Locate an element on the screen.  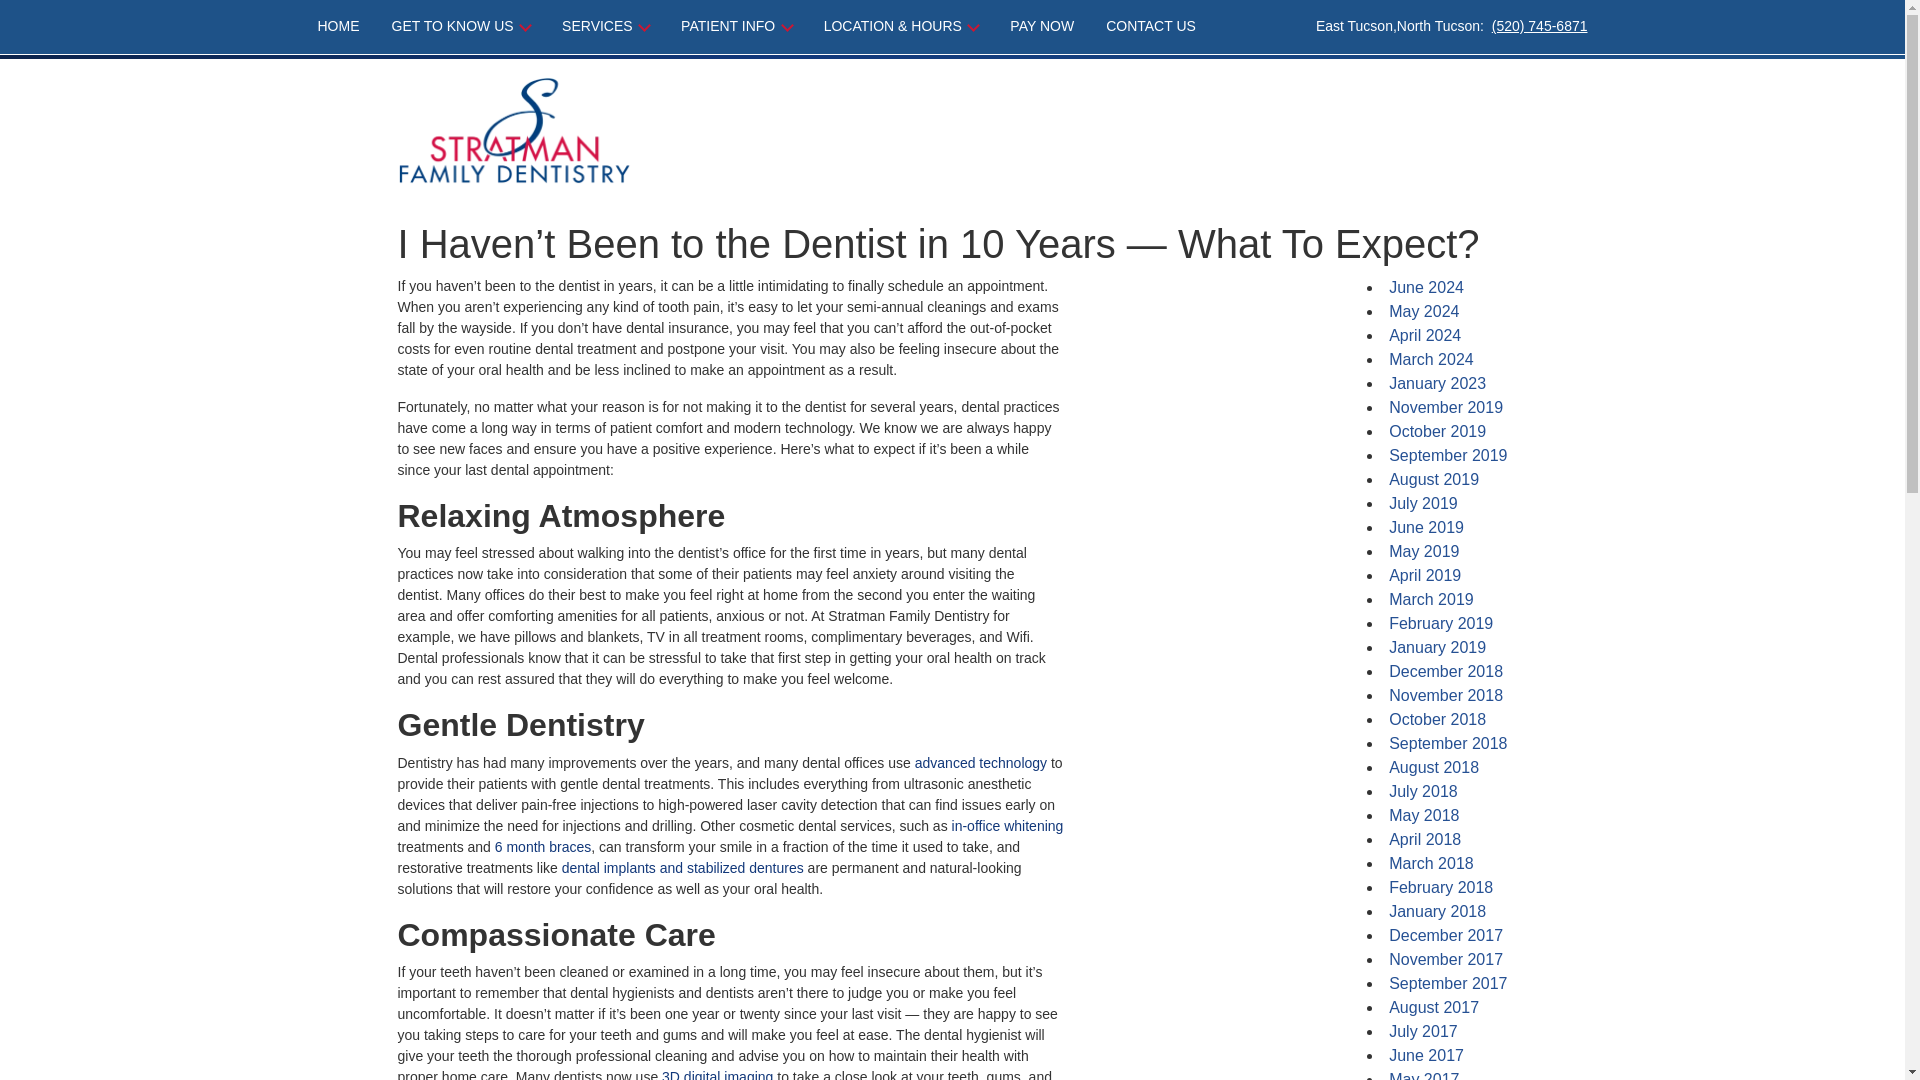
PATIENT INFO is located at coordinates (736, 26).